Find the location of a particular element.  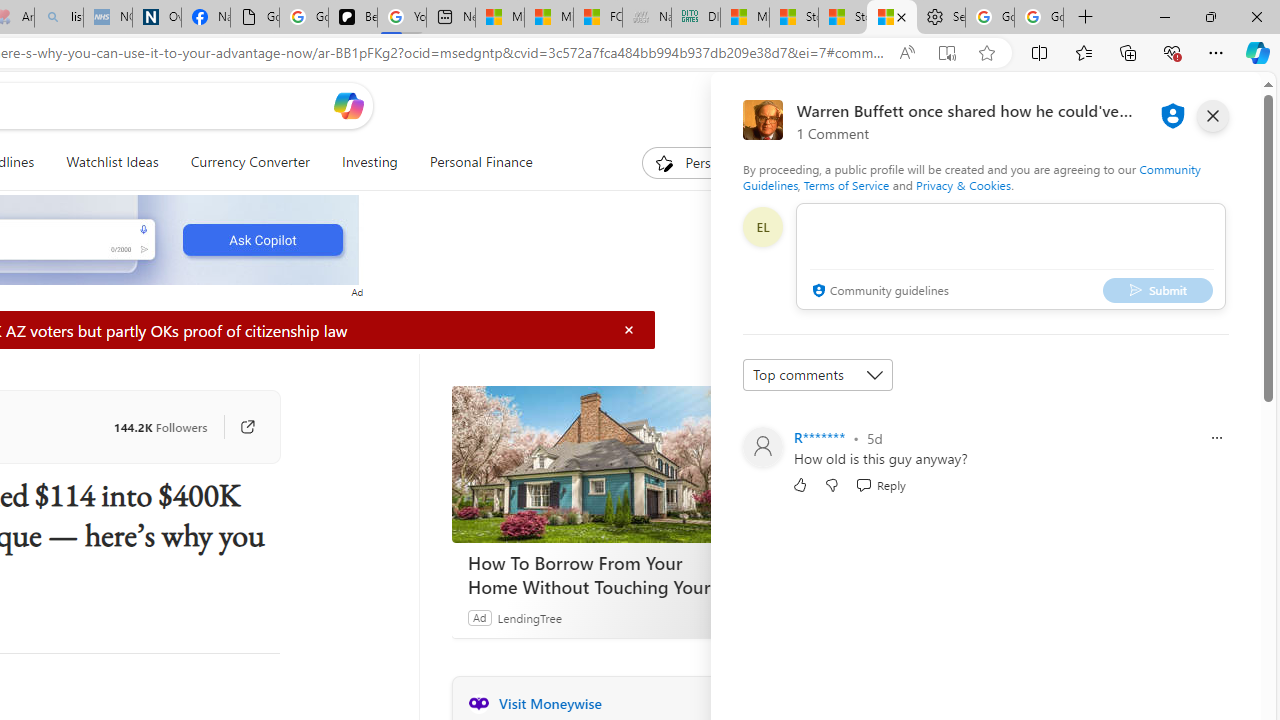

Personalize is located at coordinates (704, 162).